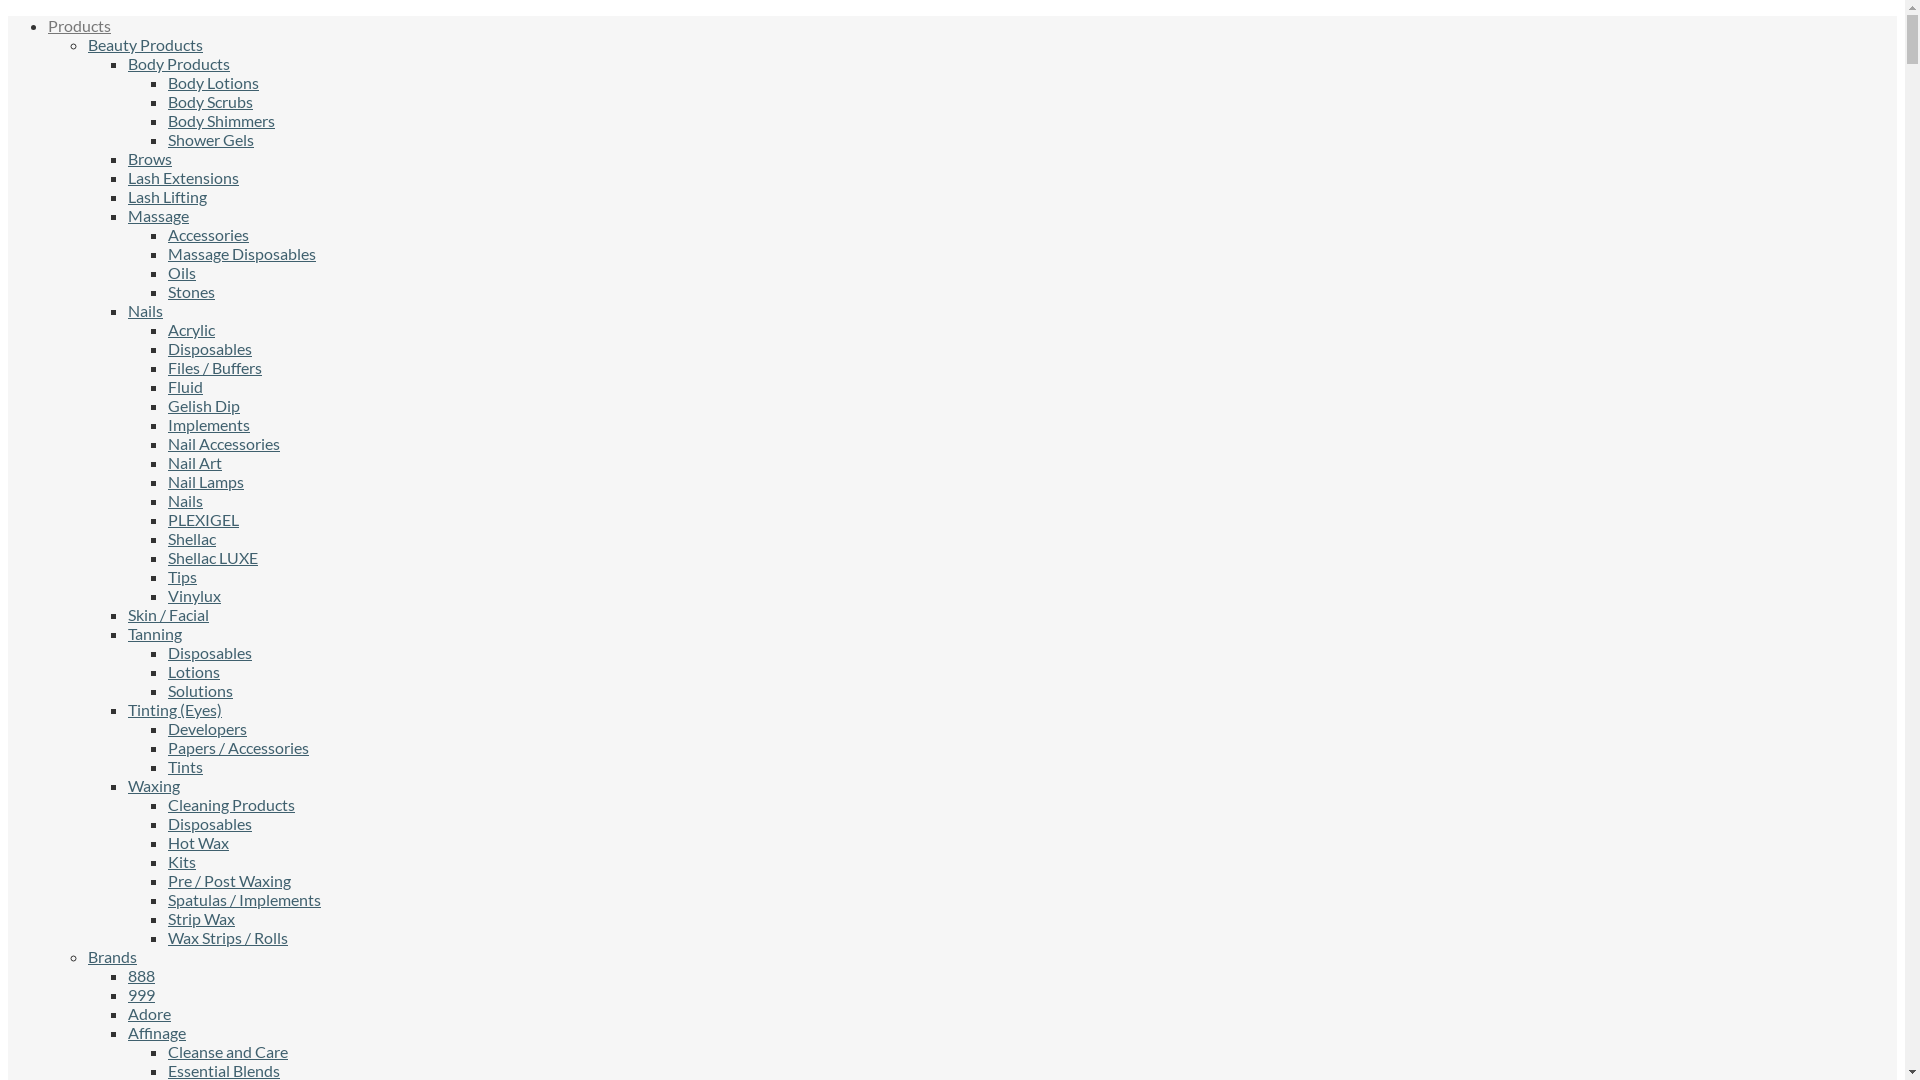 The width and height of the screenshot is (1920, 1080). I want to click on Spatulas / Implements, so click(244, 900).